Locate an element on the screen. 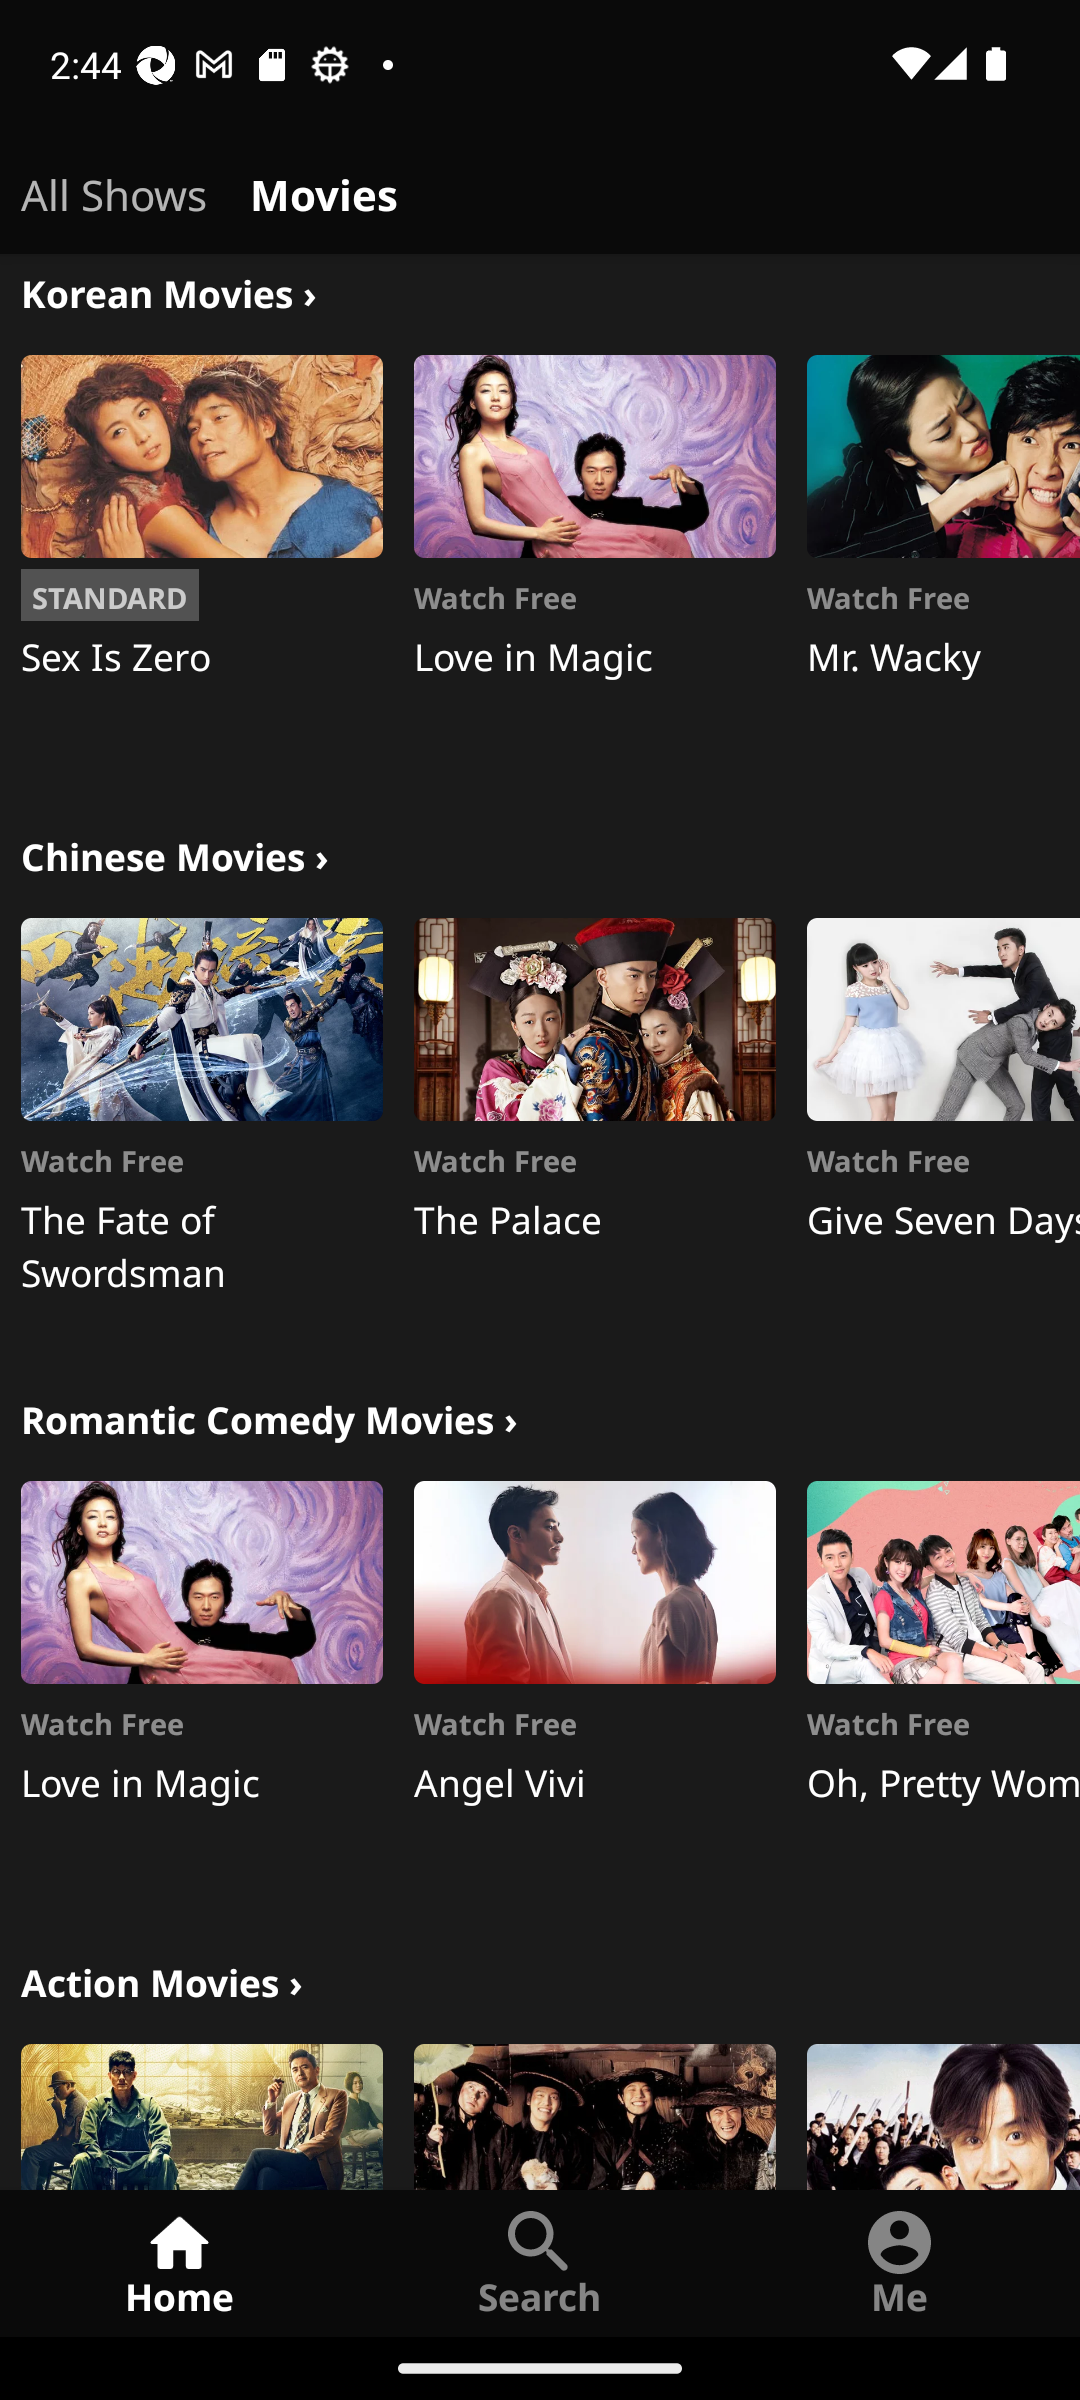 The image size is (1080, 2400). Search is located at coordinates (540, 2262).